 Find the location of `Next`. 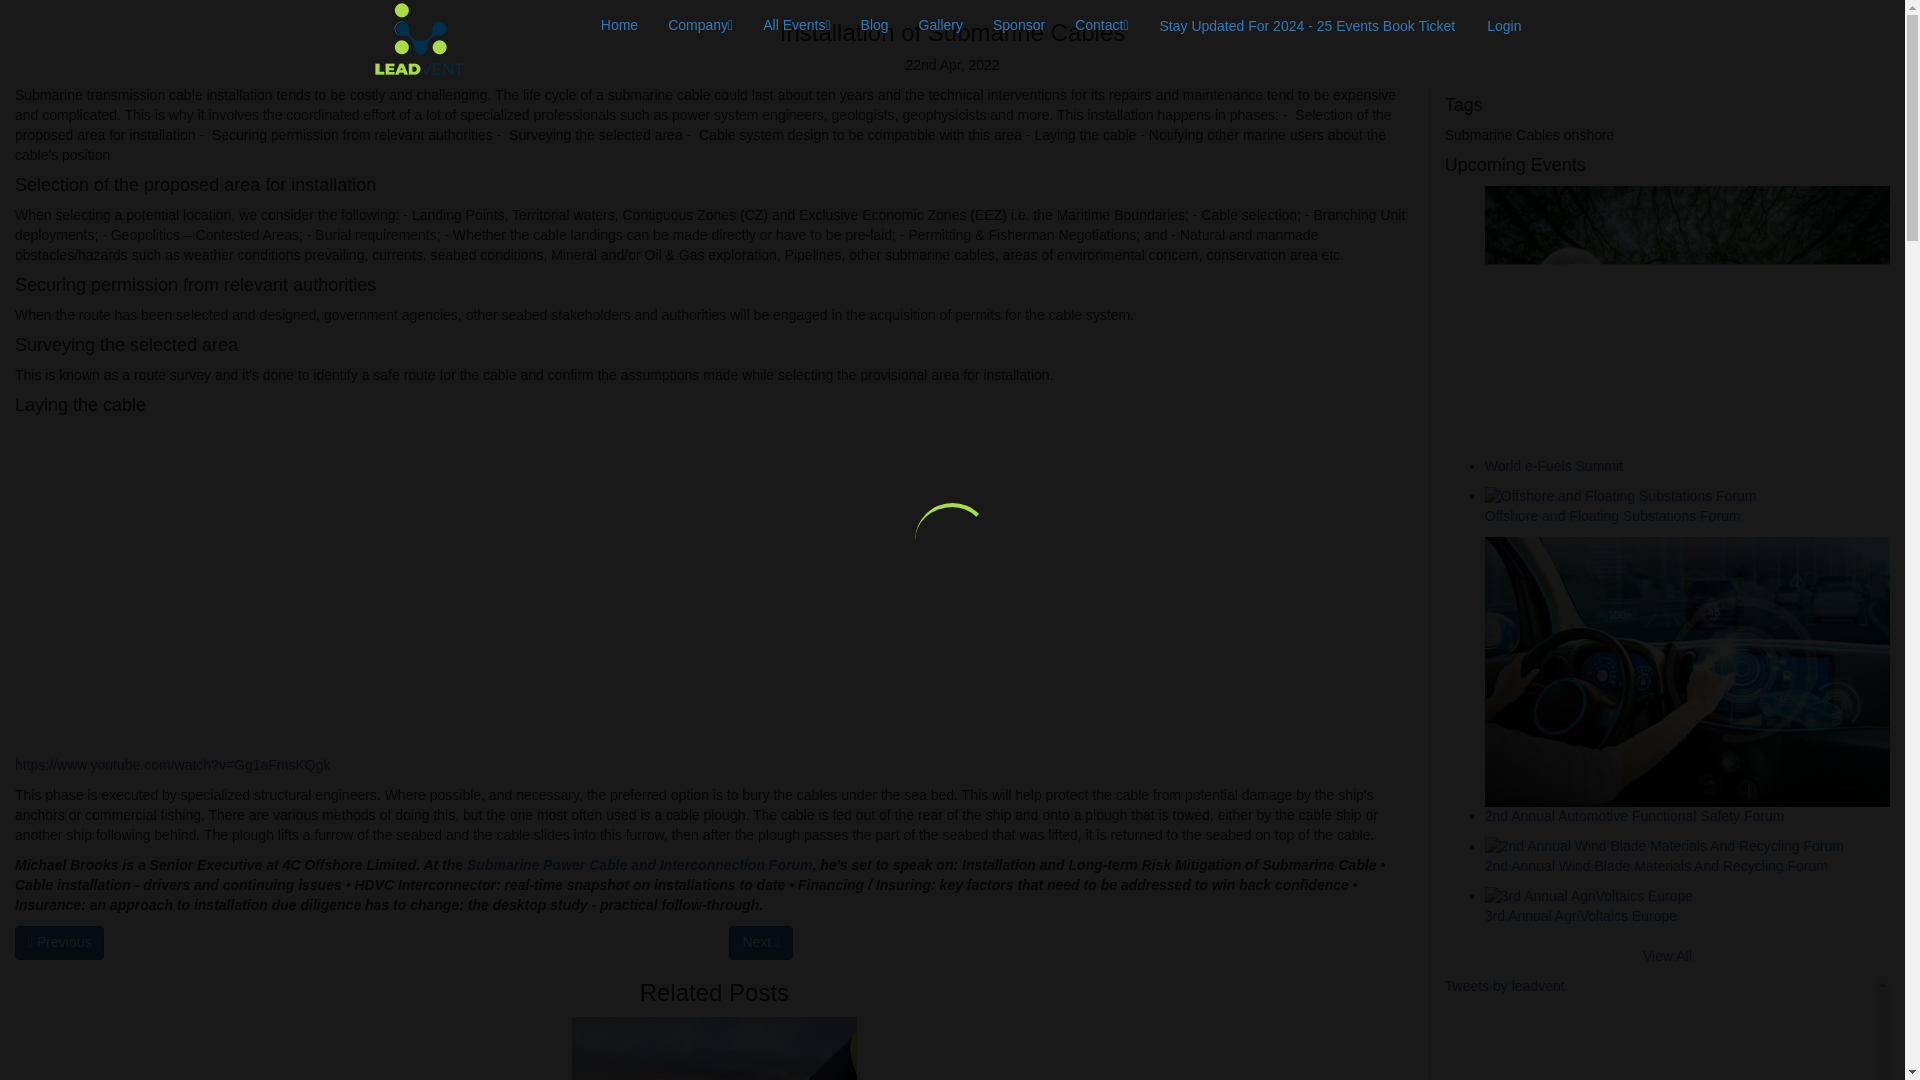

Next is located at coordinates (760, 942).